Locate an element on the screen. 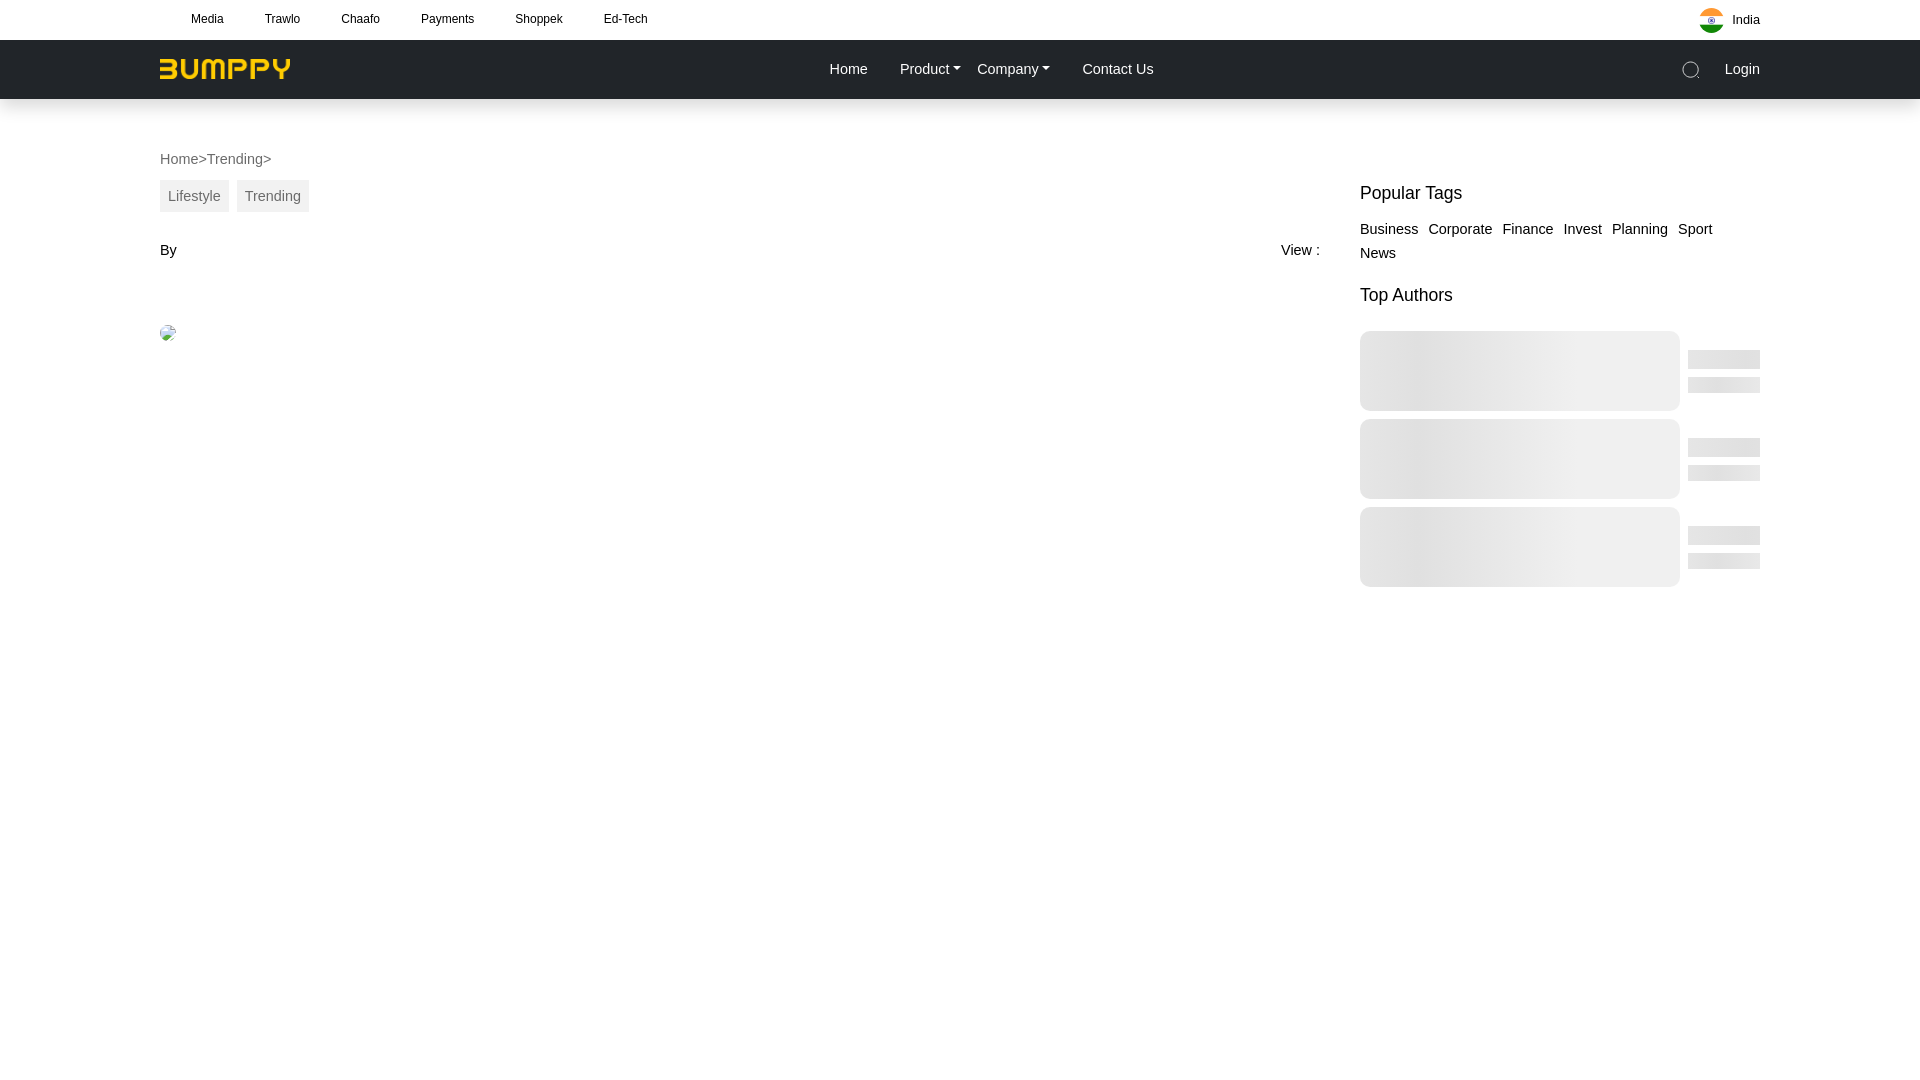 Image resolution: width=1920 pixels, height=1080 pixels. Login is located at coordinates (1742, 68).